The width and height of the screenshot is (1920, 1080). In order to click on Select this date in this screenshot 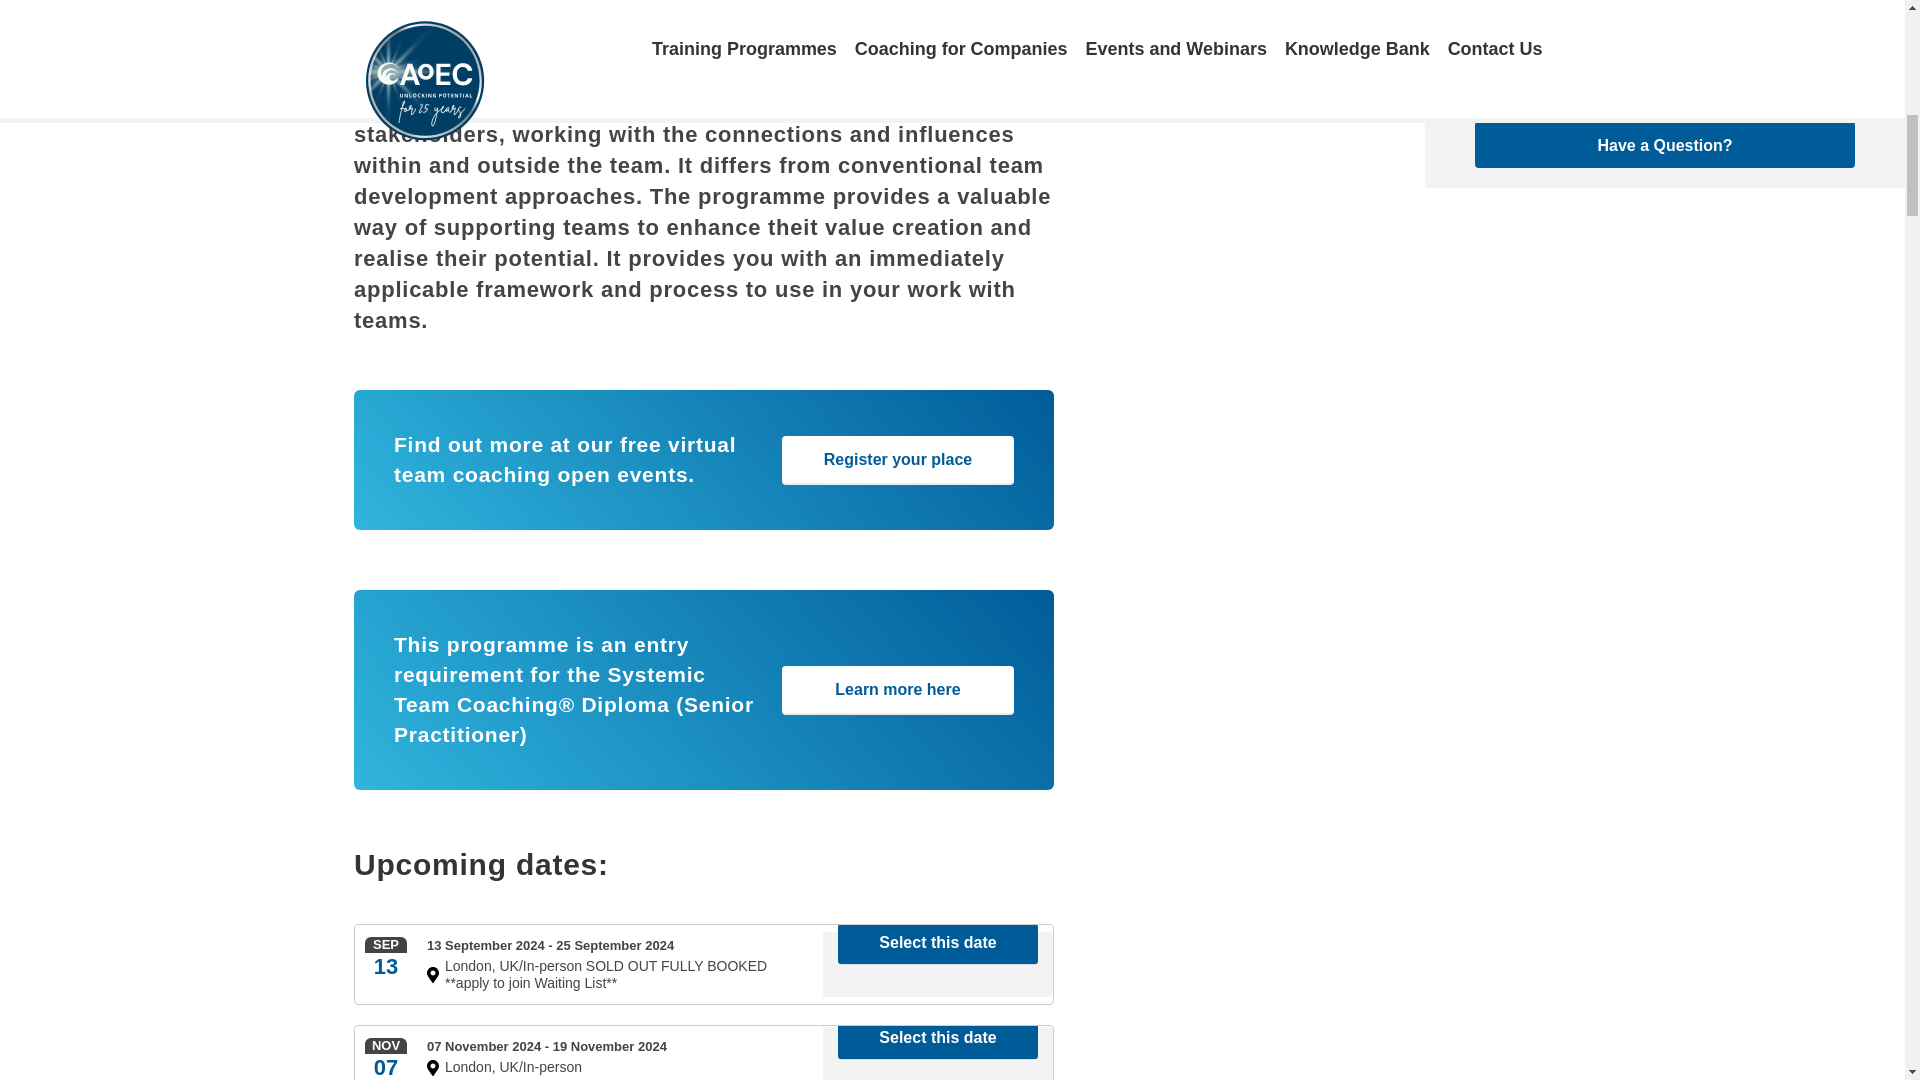, I will do `click(938, 1038)`.